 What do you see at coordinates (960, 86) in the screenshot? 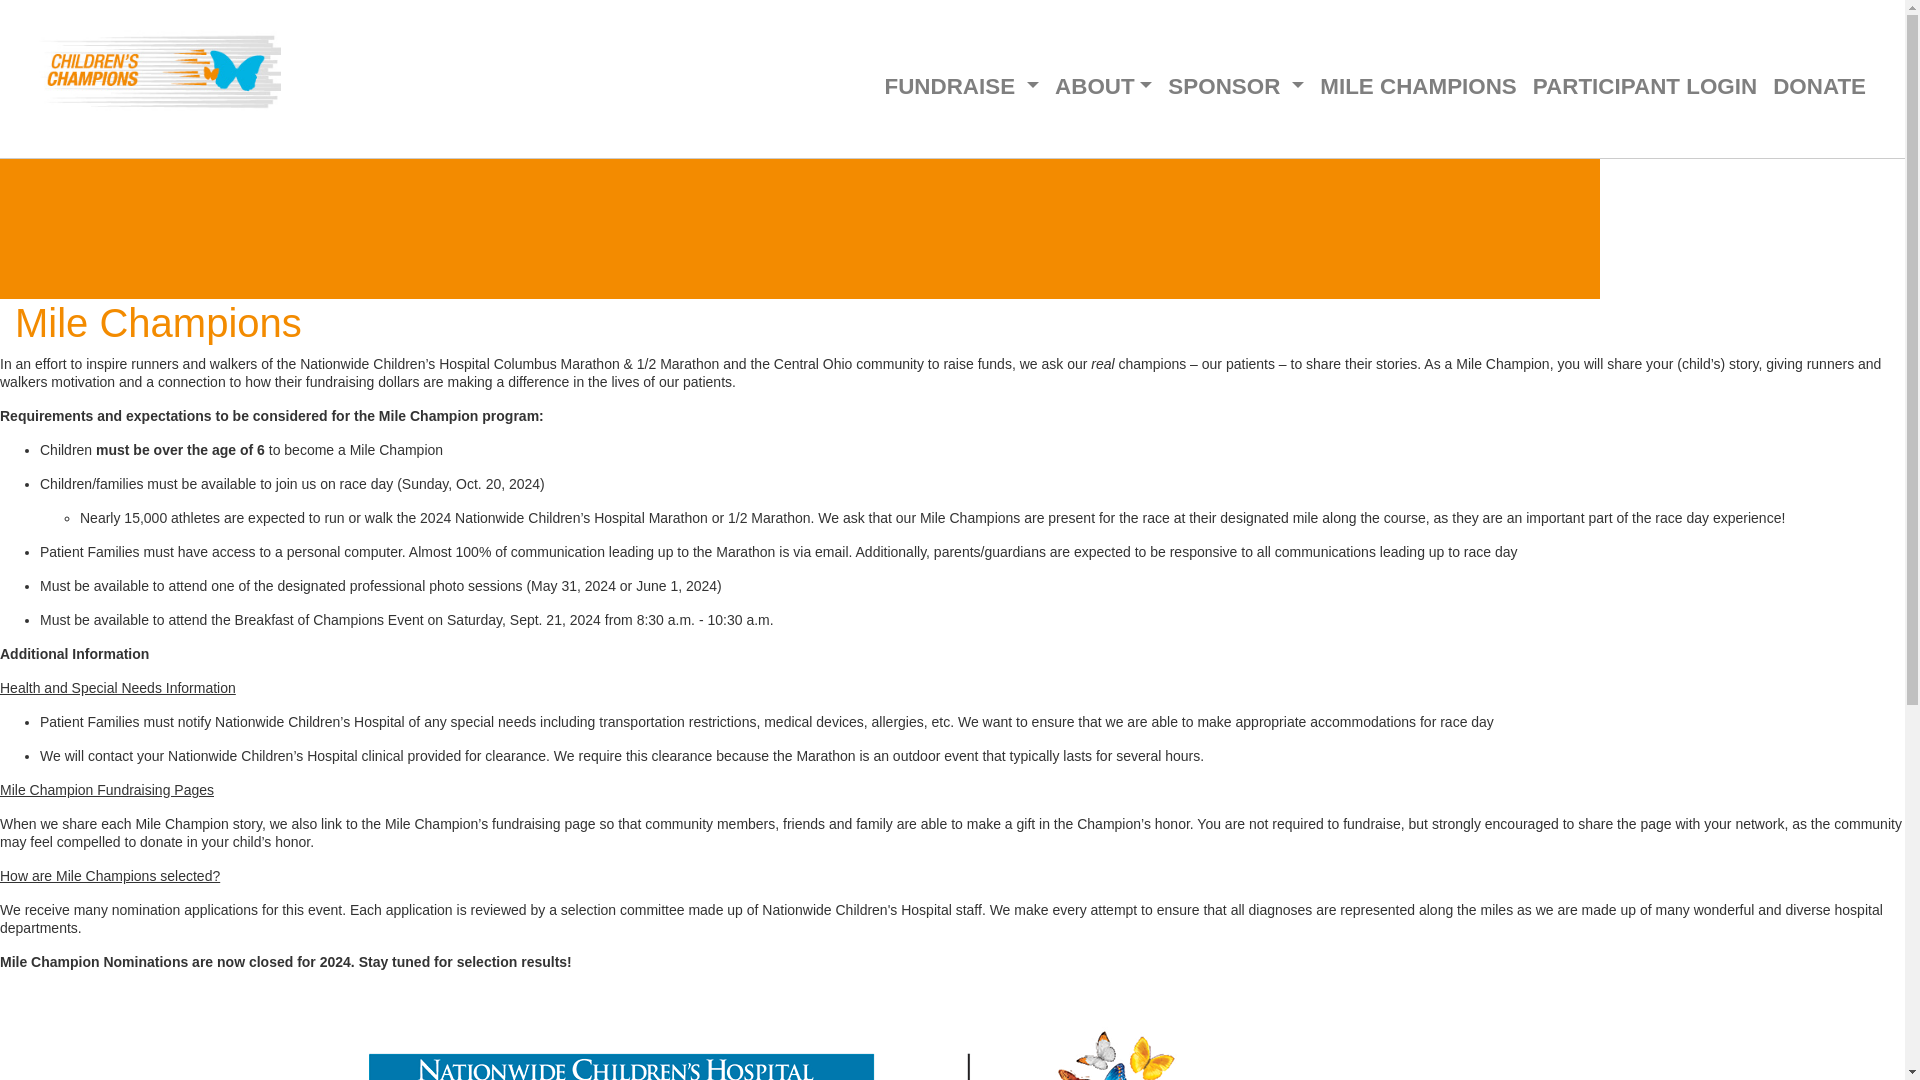
I see `FUNDRAISE` at bounding box center [960, 86].